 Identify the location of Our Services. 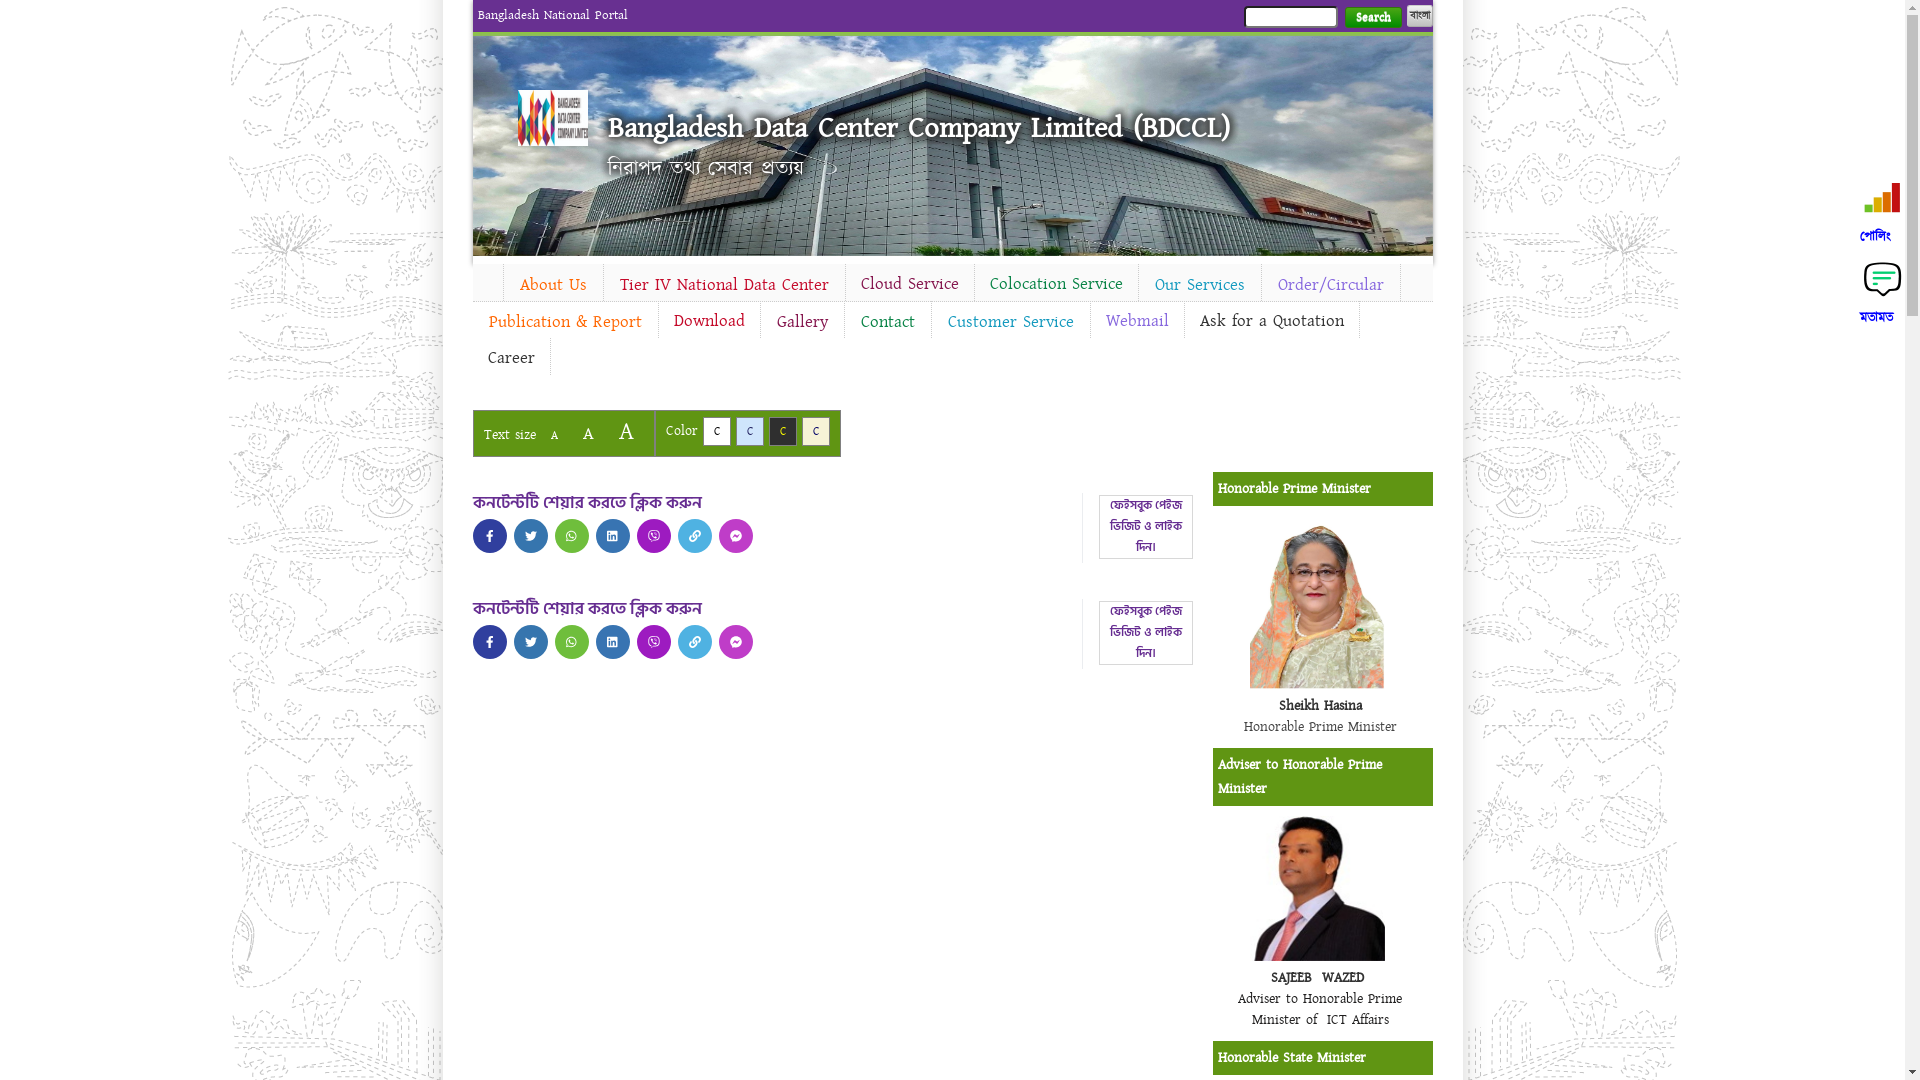
(1199, 285).